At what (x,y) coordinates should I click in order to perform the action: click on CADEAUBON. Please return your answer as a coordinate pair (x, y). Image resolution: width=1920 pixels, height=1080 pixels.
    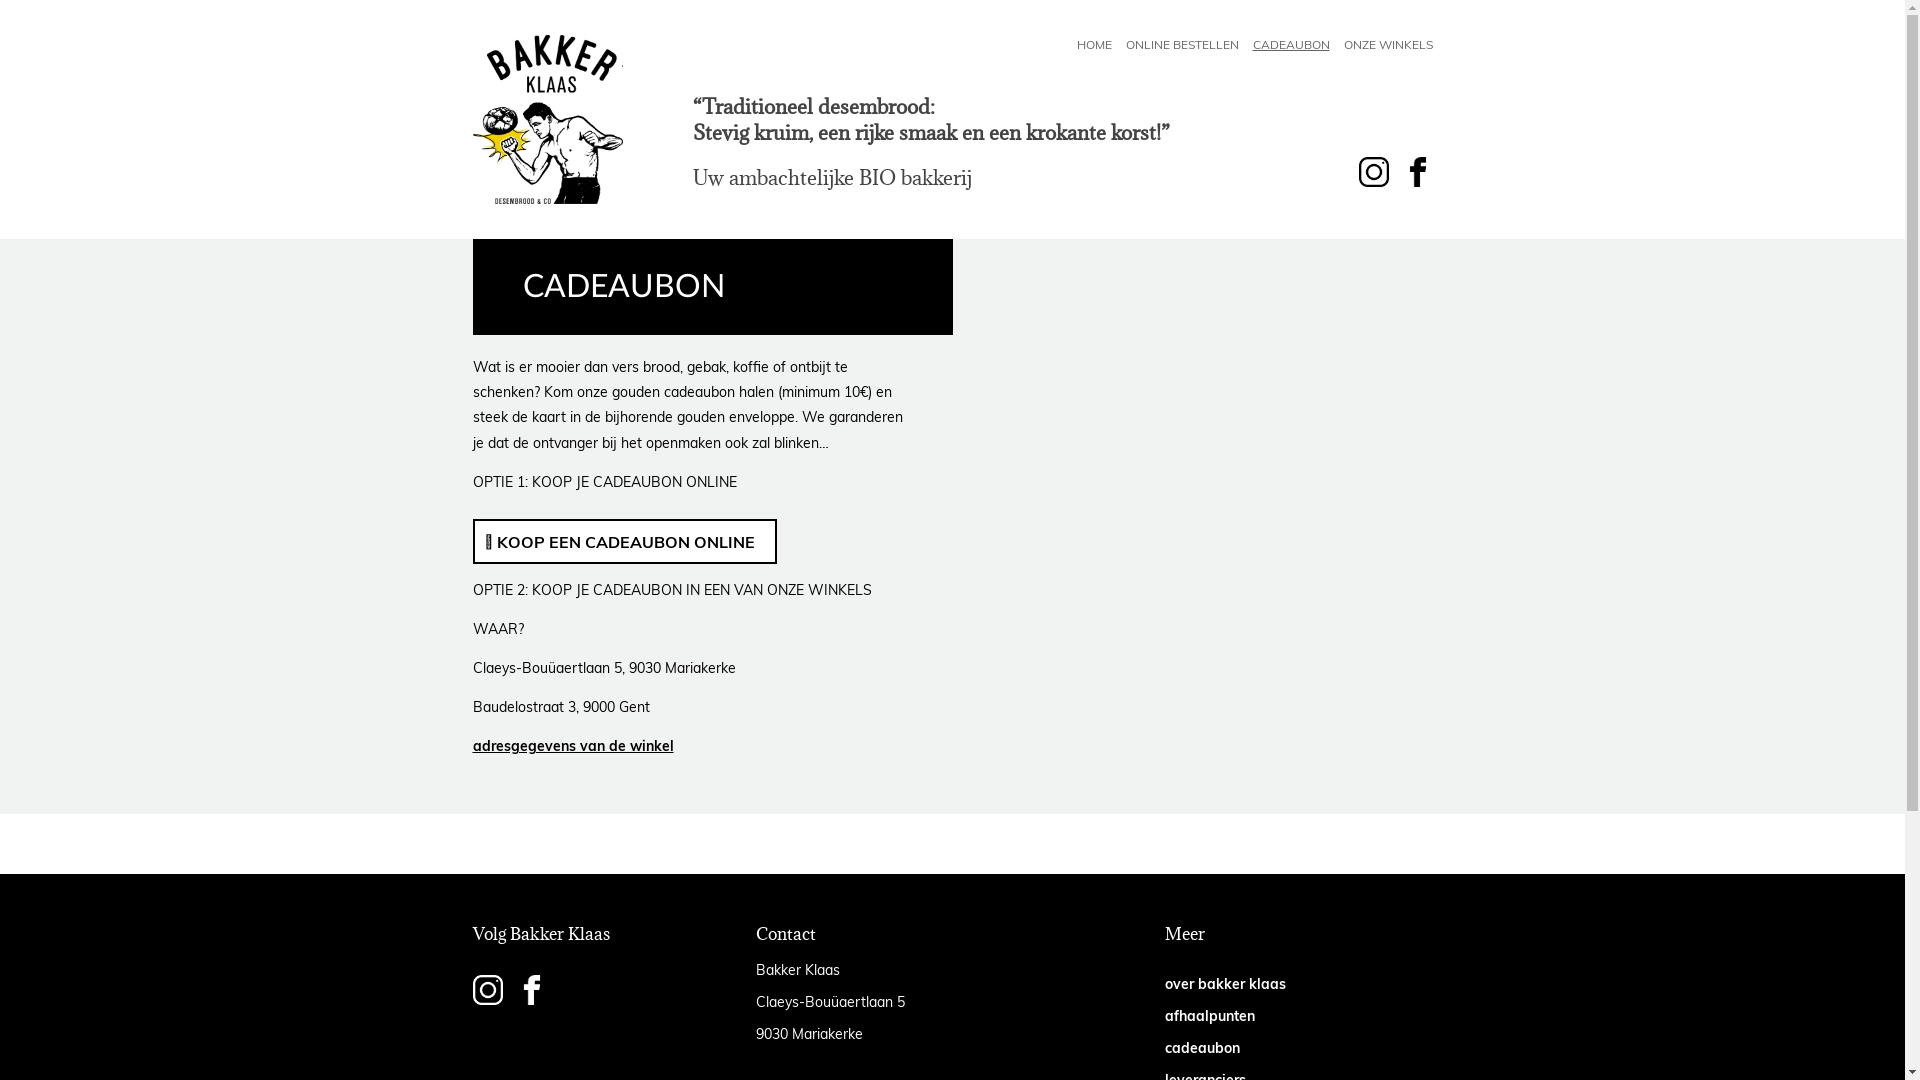
    Looking at the image, I should click on (1290, 44).